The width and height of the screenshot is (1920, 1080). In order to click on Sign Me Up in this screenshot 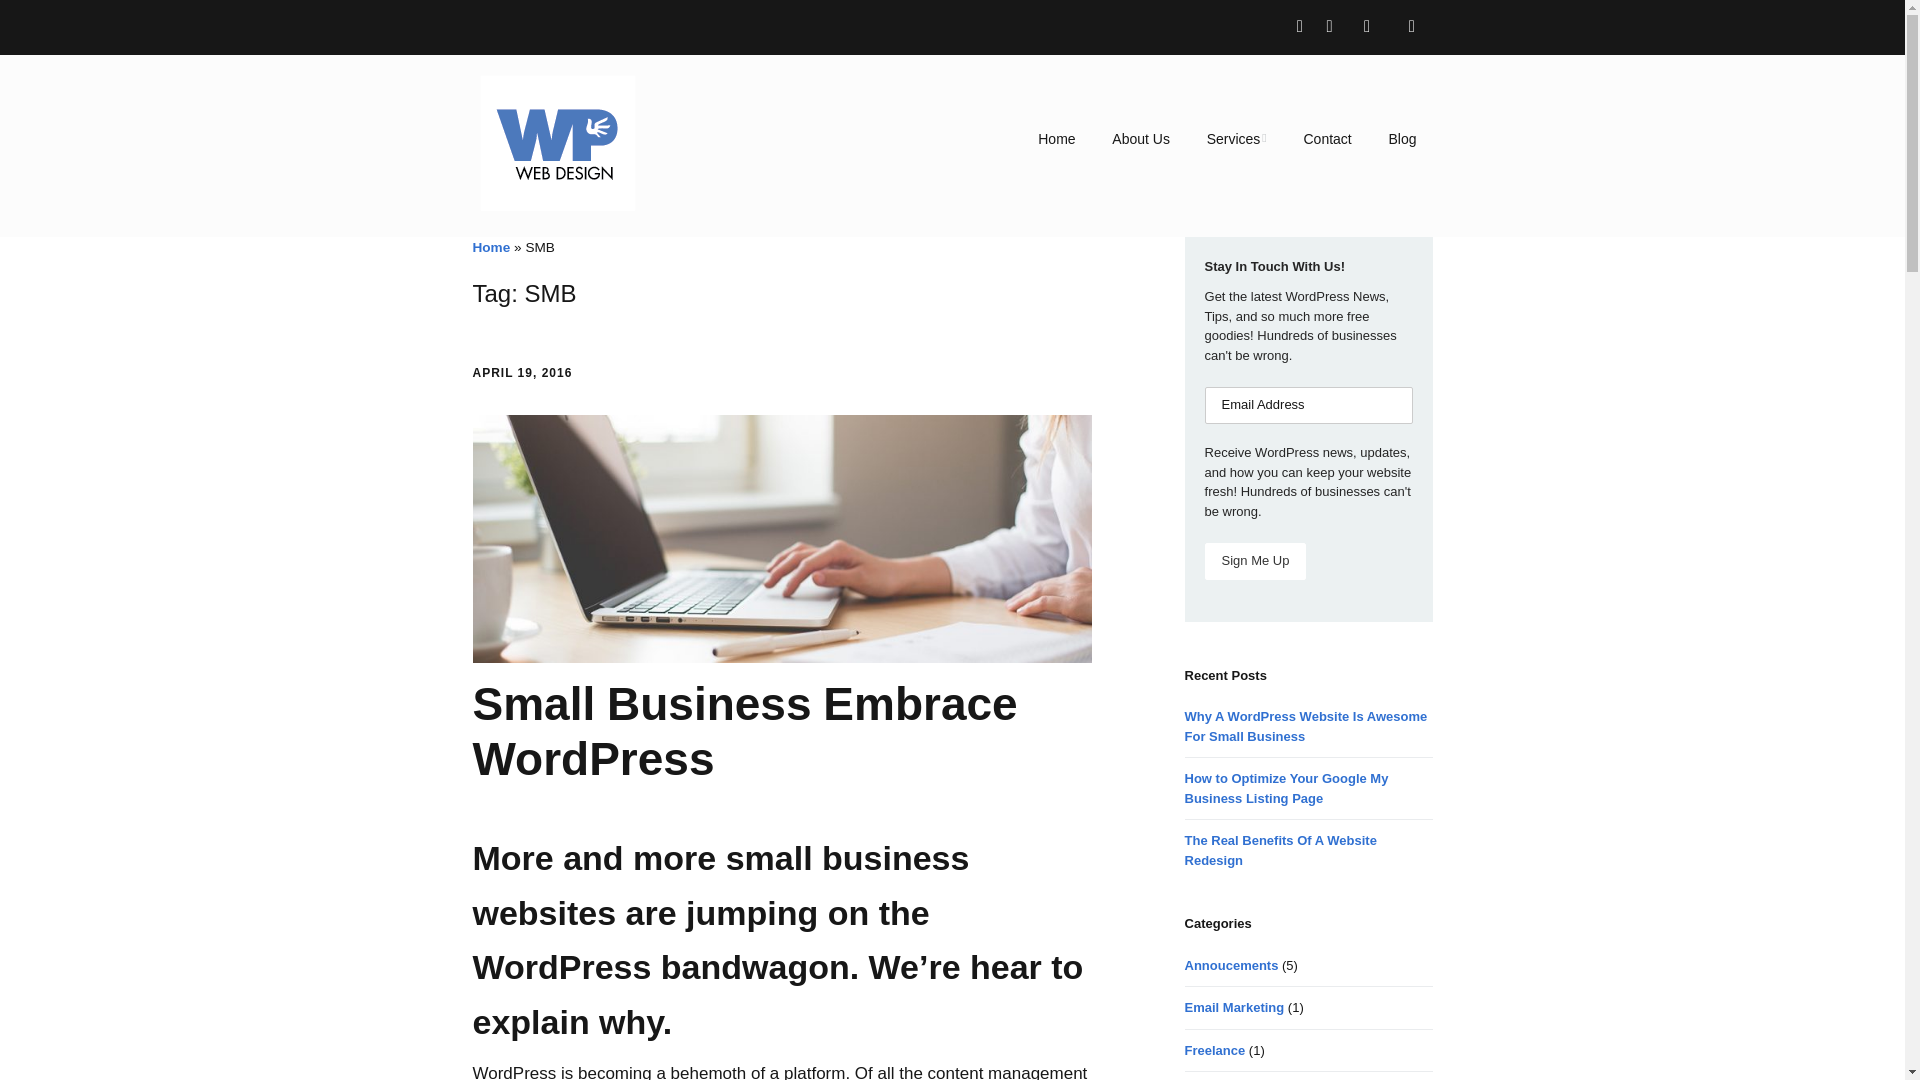, I will do `click(1256, 561)`.